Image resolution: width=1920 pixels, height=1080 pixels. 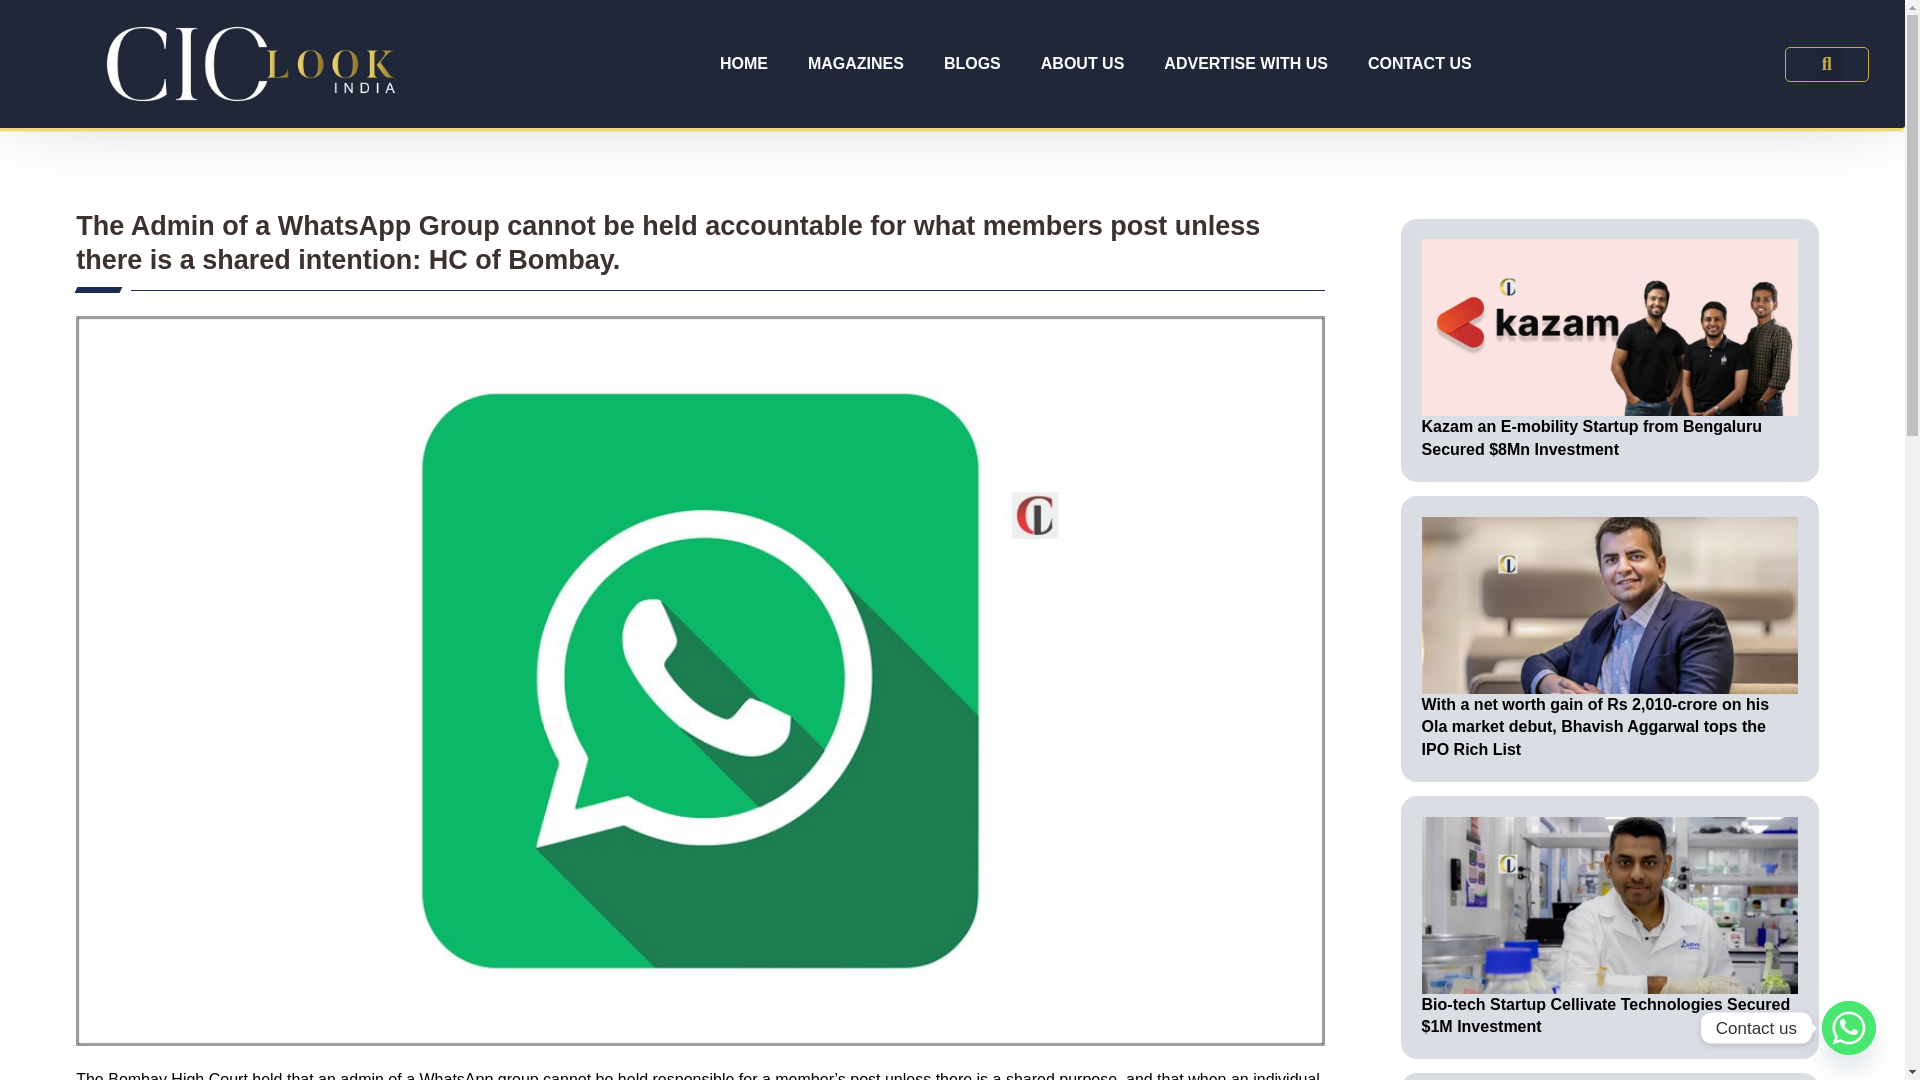 I want to click on CONTACT US, so click(x=1419, y=64).